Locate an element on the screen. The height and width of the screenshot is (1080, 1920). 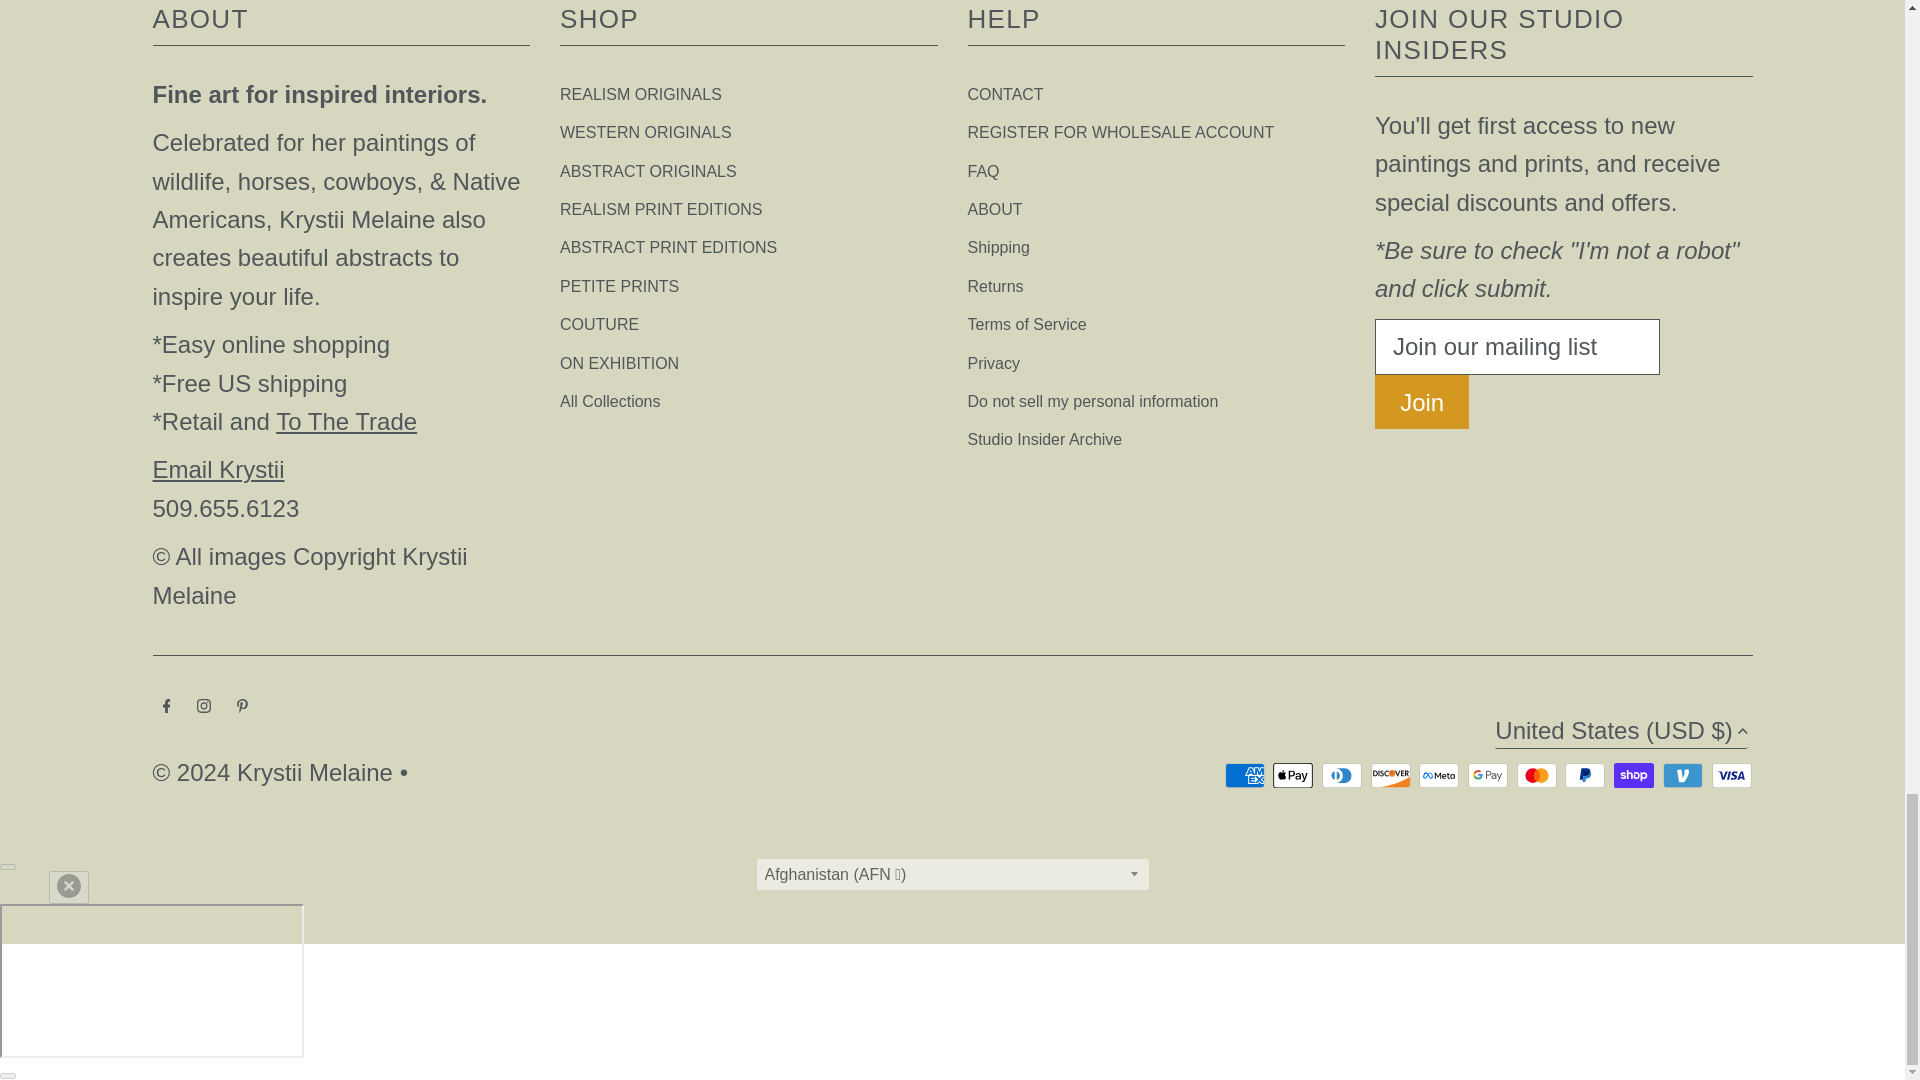
Diners Club is located at coordinates (1342, 775).